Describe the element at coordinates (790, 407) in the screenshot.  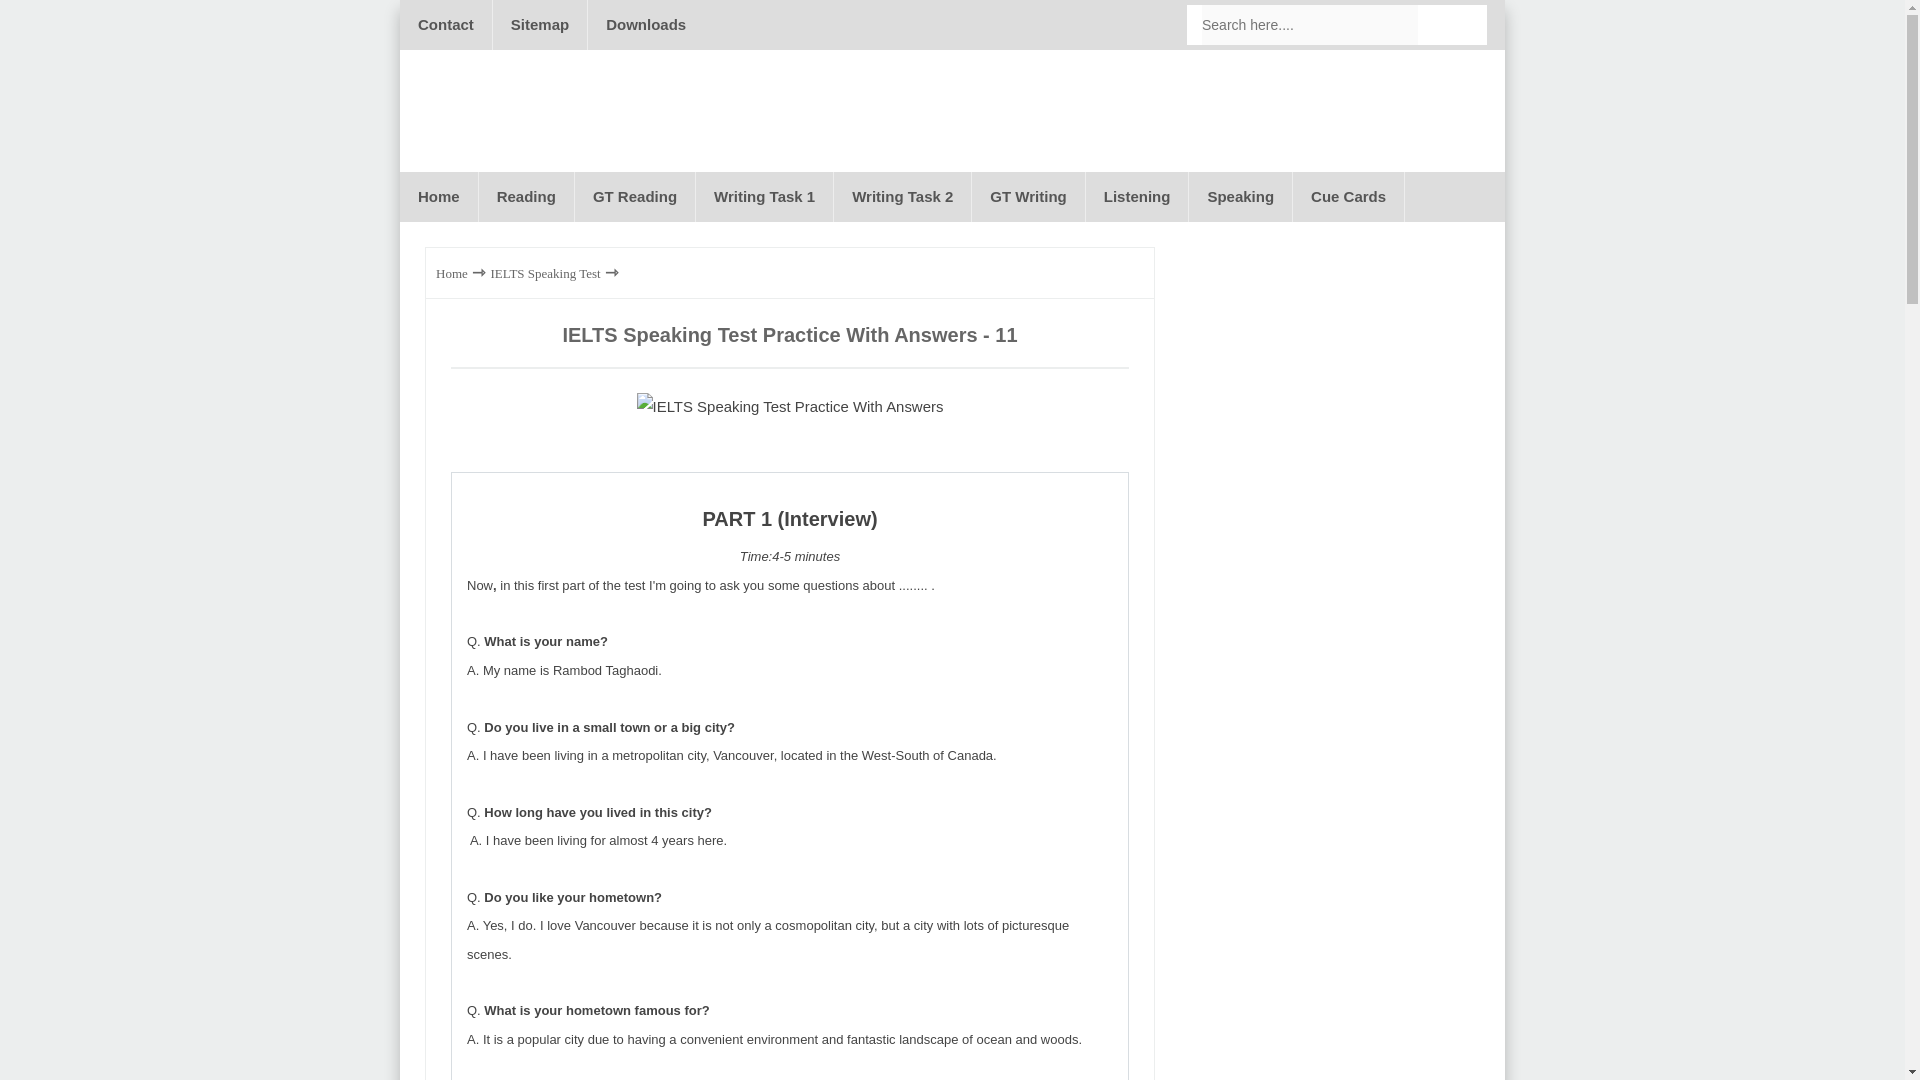
I see `IELTS Speaking Test Practice With Answers - 11` at that location.